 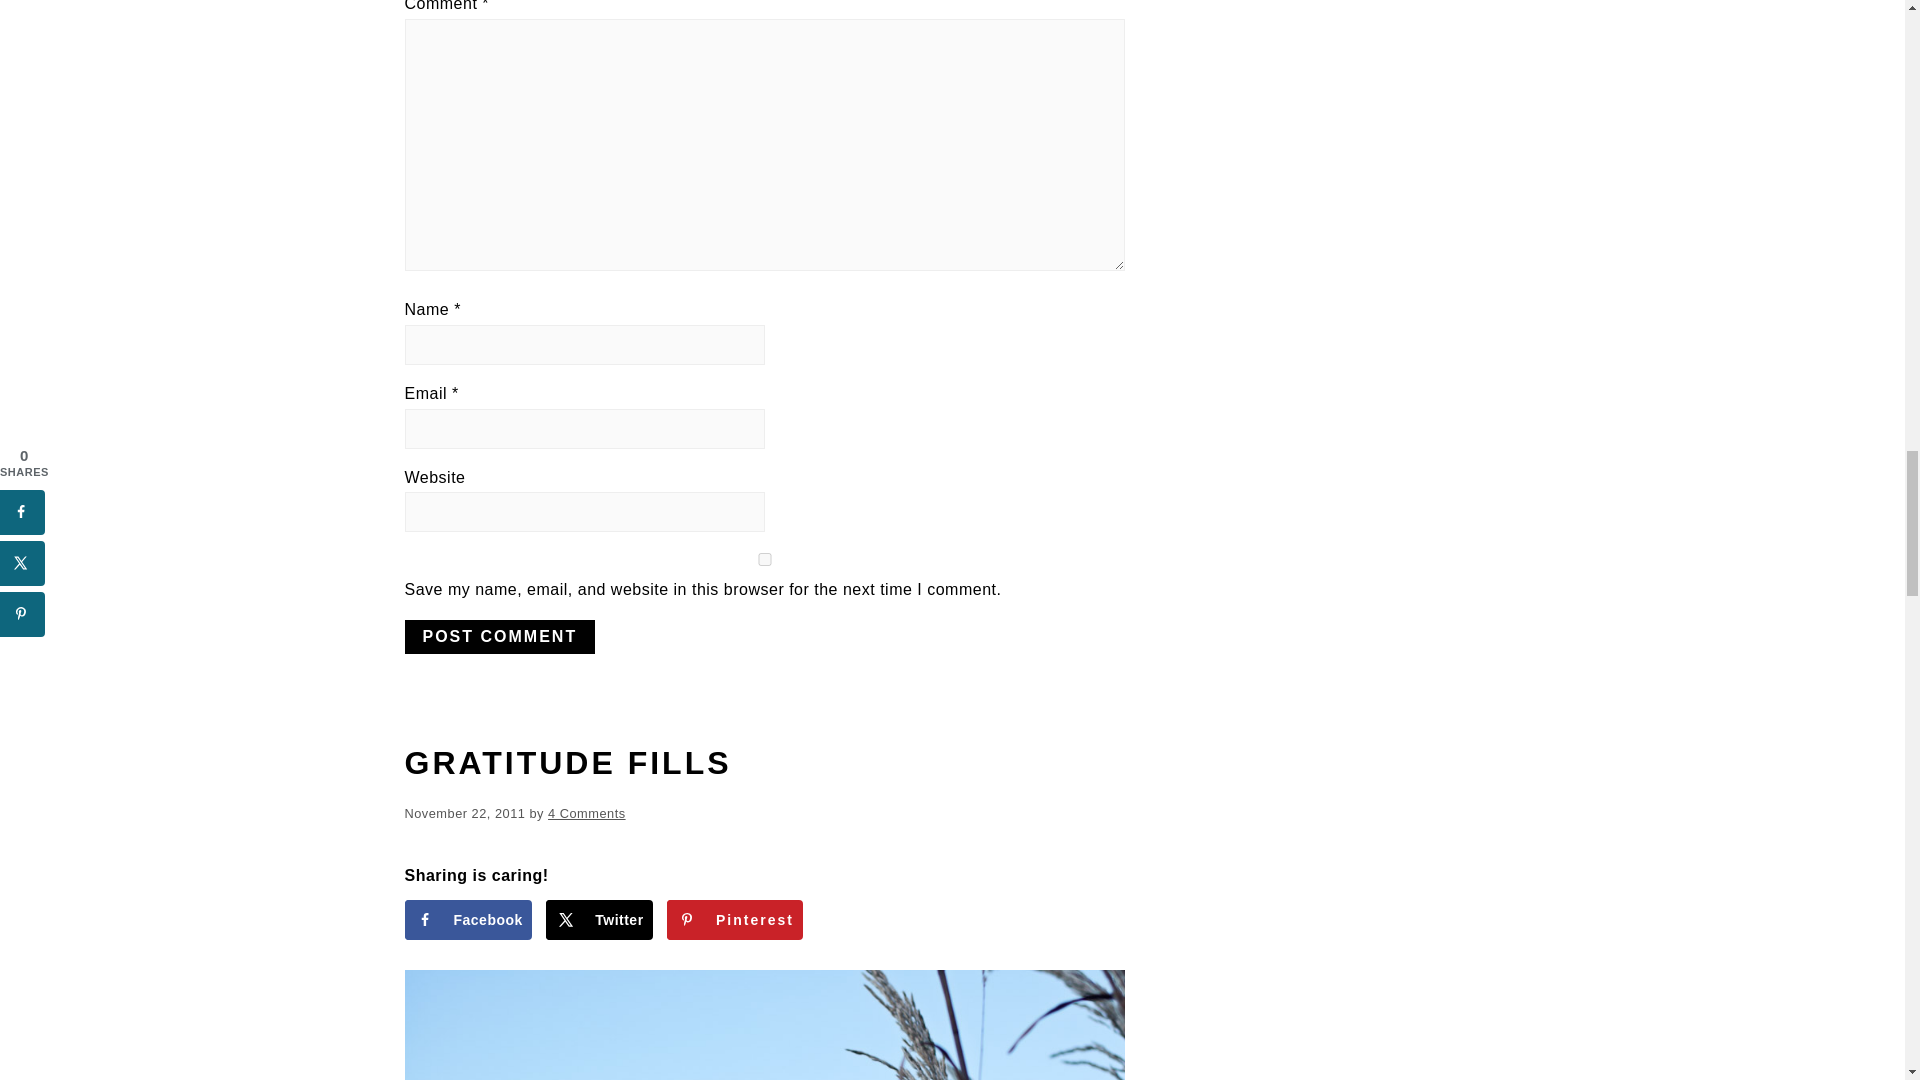 What do you see at coordinates (499, 636) in the screenshot?
I see `Post Comment` at bounding box center [499, 636].